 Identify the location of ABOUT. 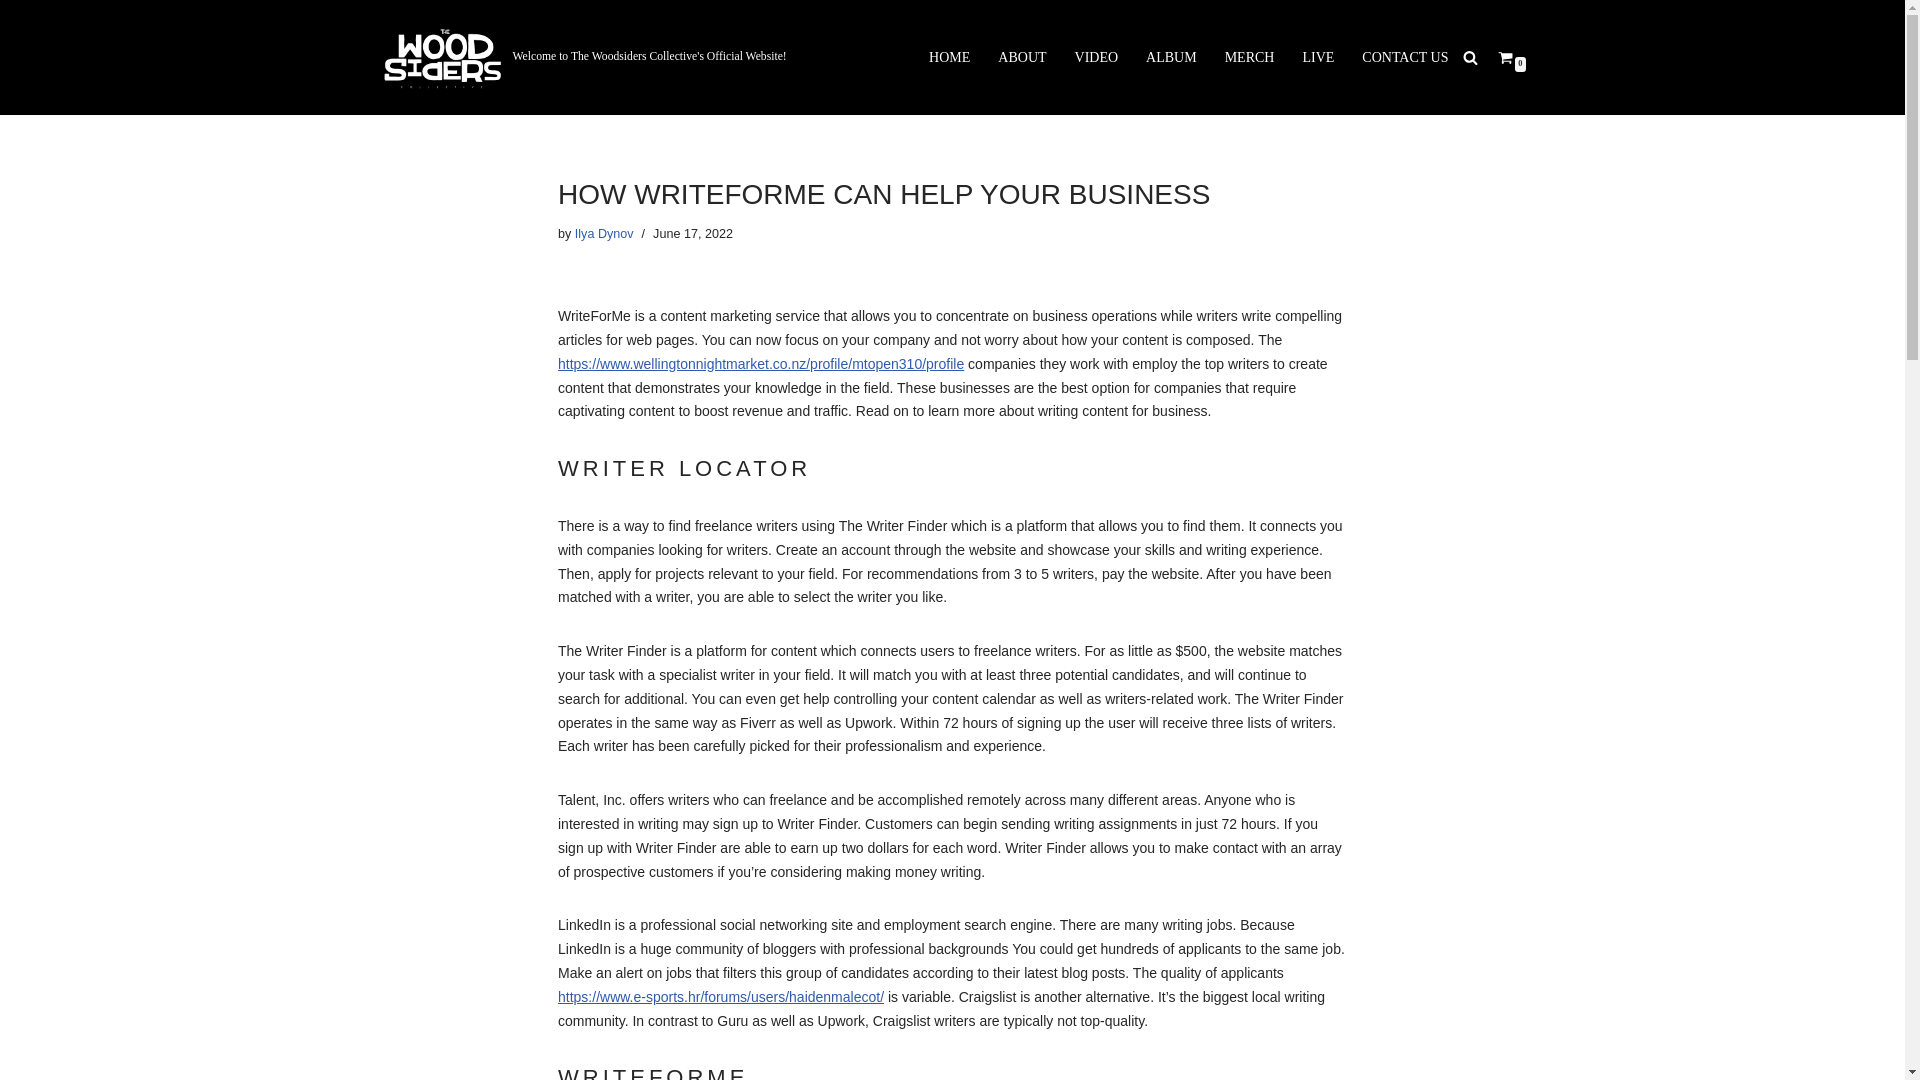
(1022, 58).